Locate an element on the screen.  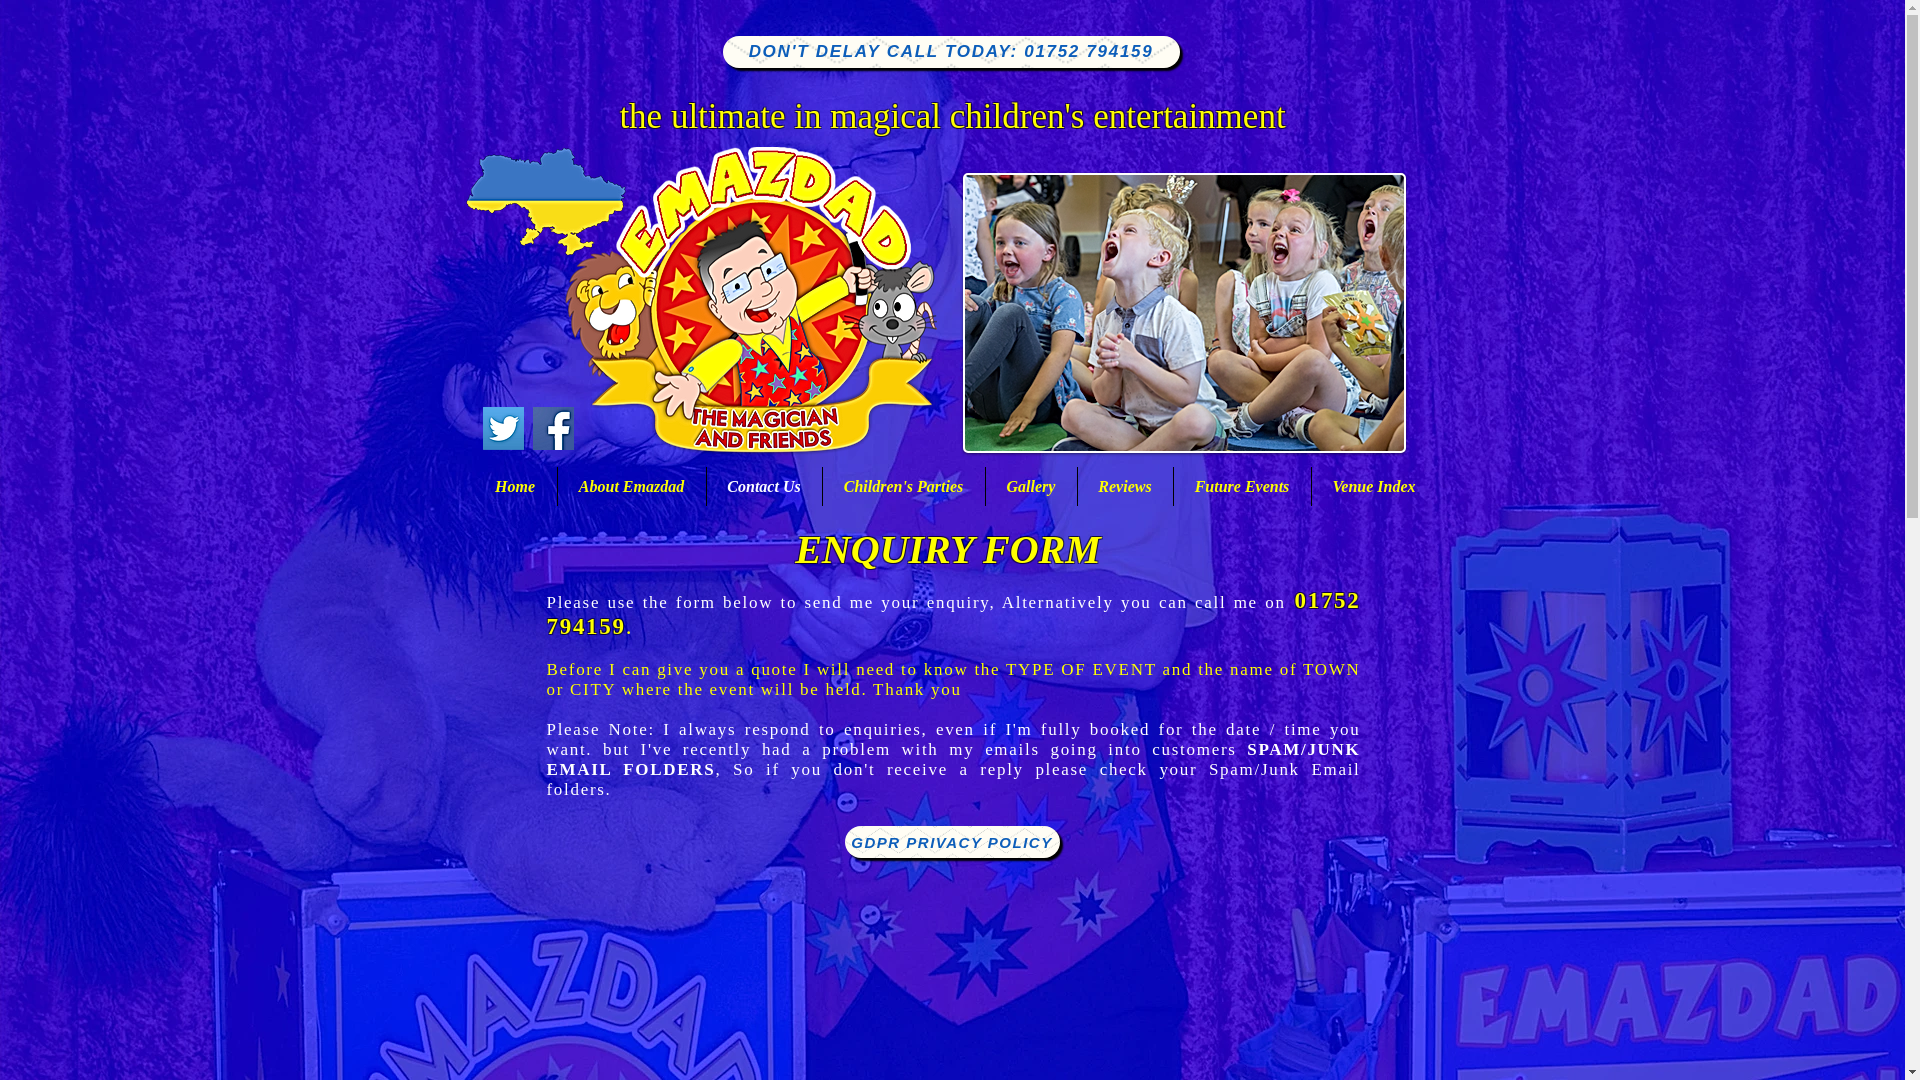
Venue Index is located at coordinates (1374, 486).